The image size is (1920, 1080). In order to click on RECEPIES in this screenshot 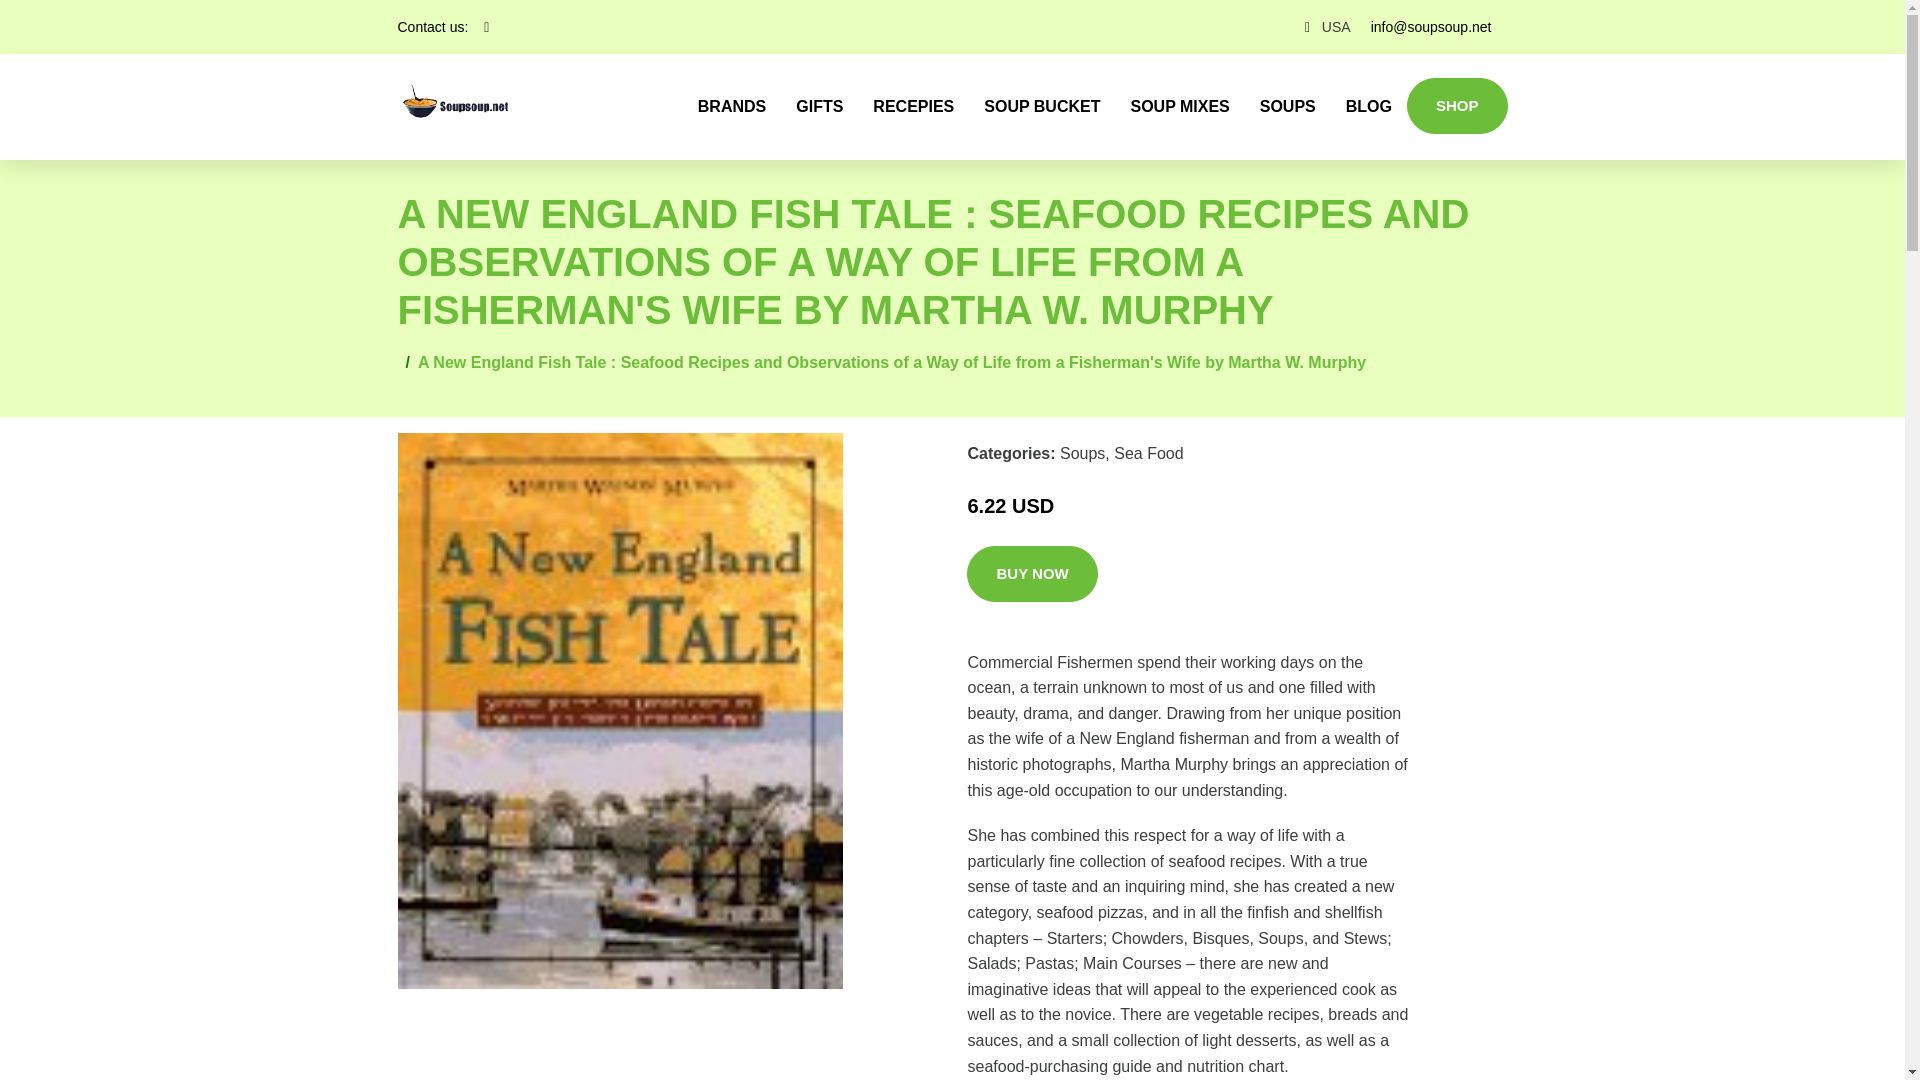, I will do `click(914, 106)`.